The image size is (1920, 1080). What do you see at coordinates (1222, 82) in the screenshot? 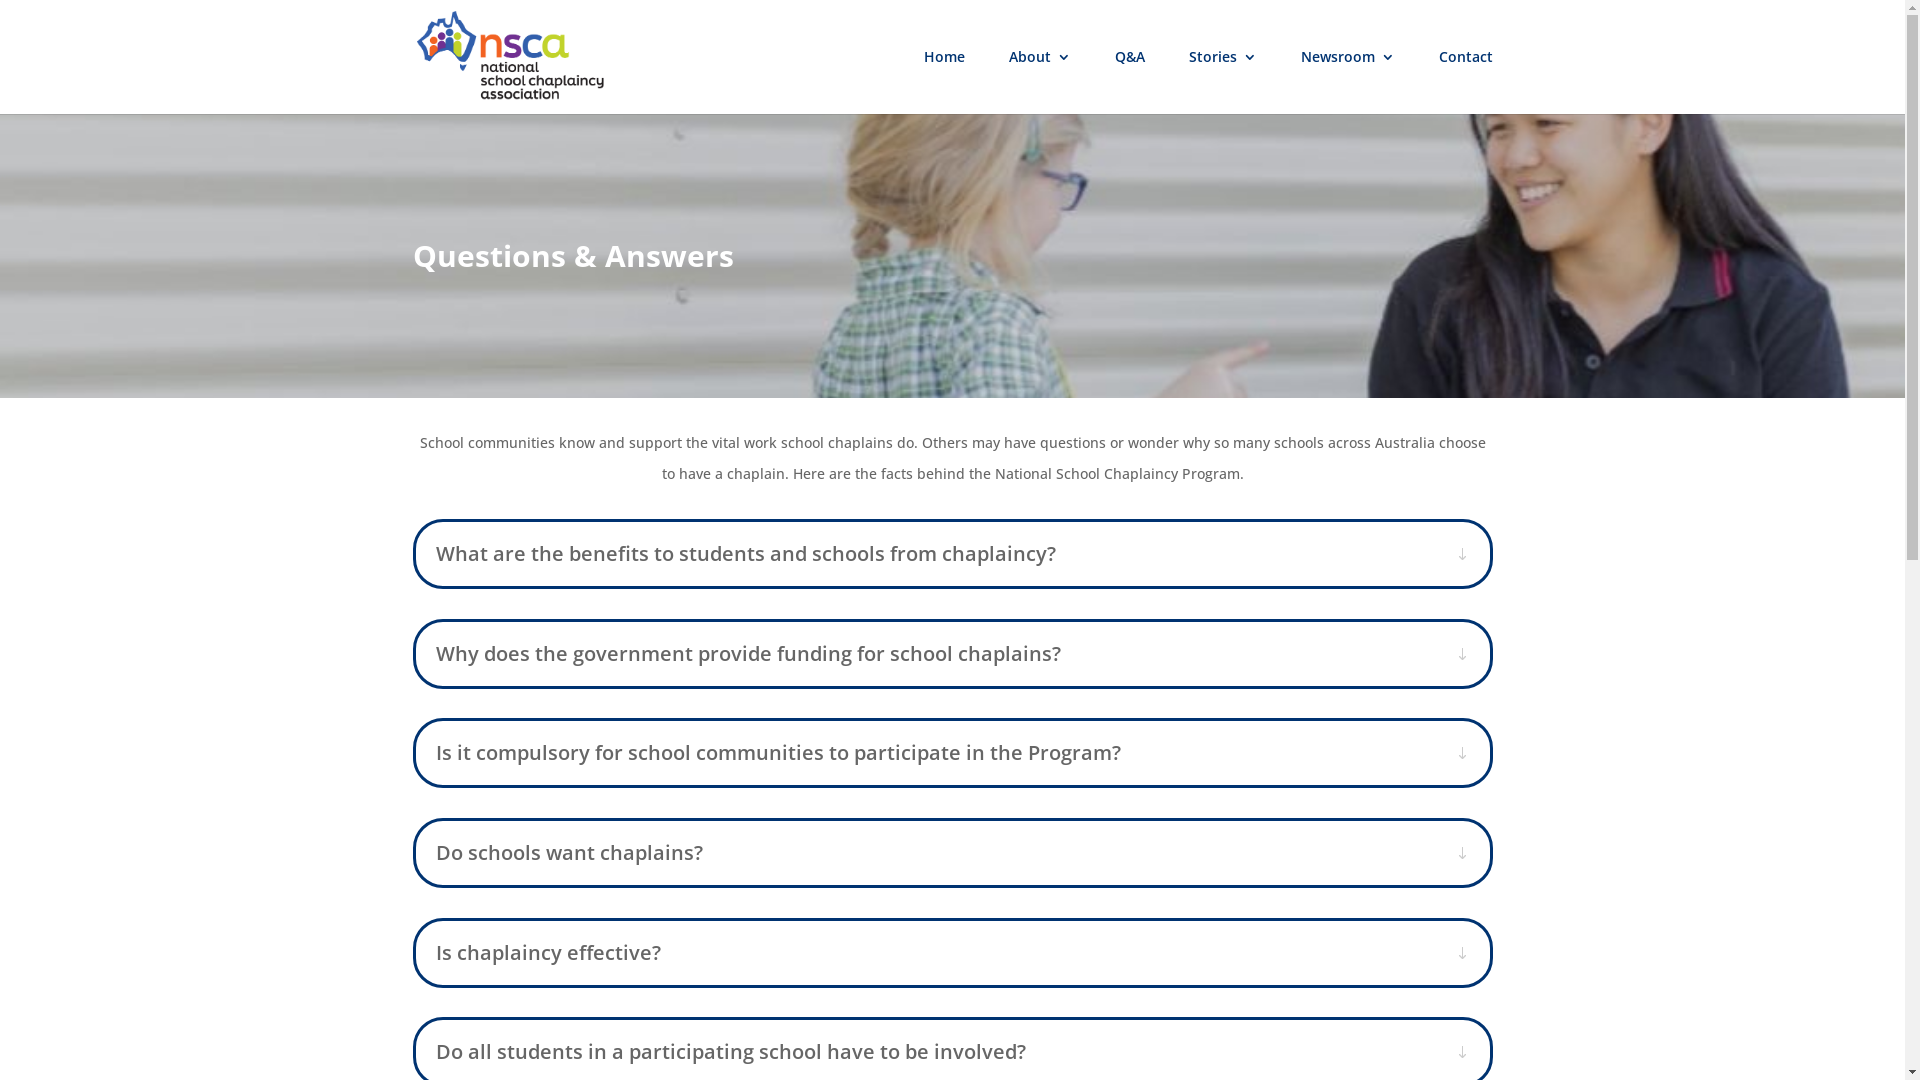
I see `Stories` at bounding box center [1222, 82].